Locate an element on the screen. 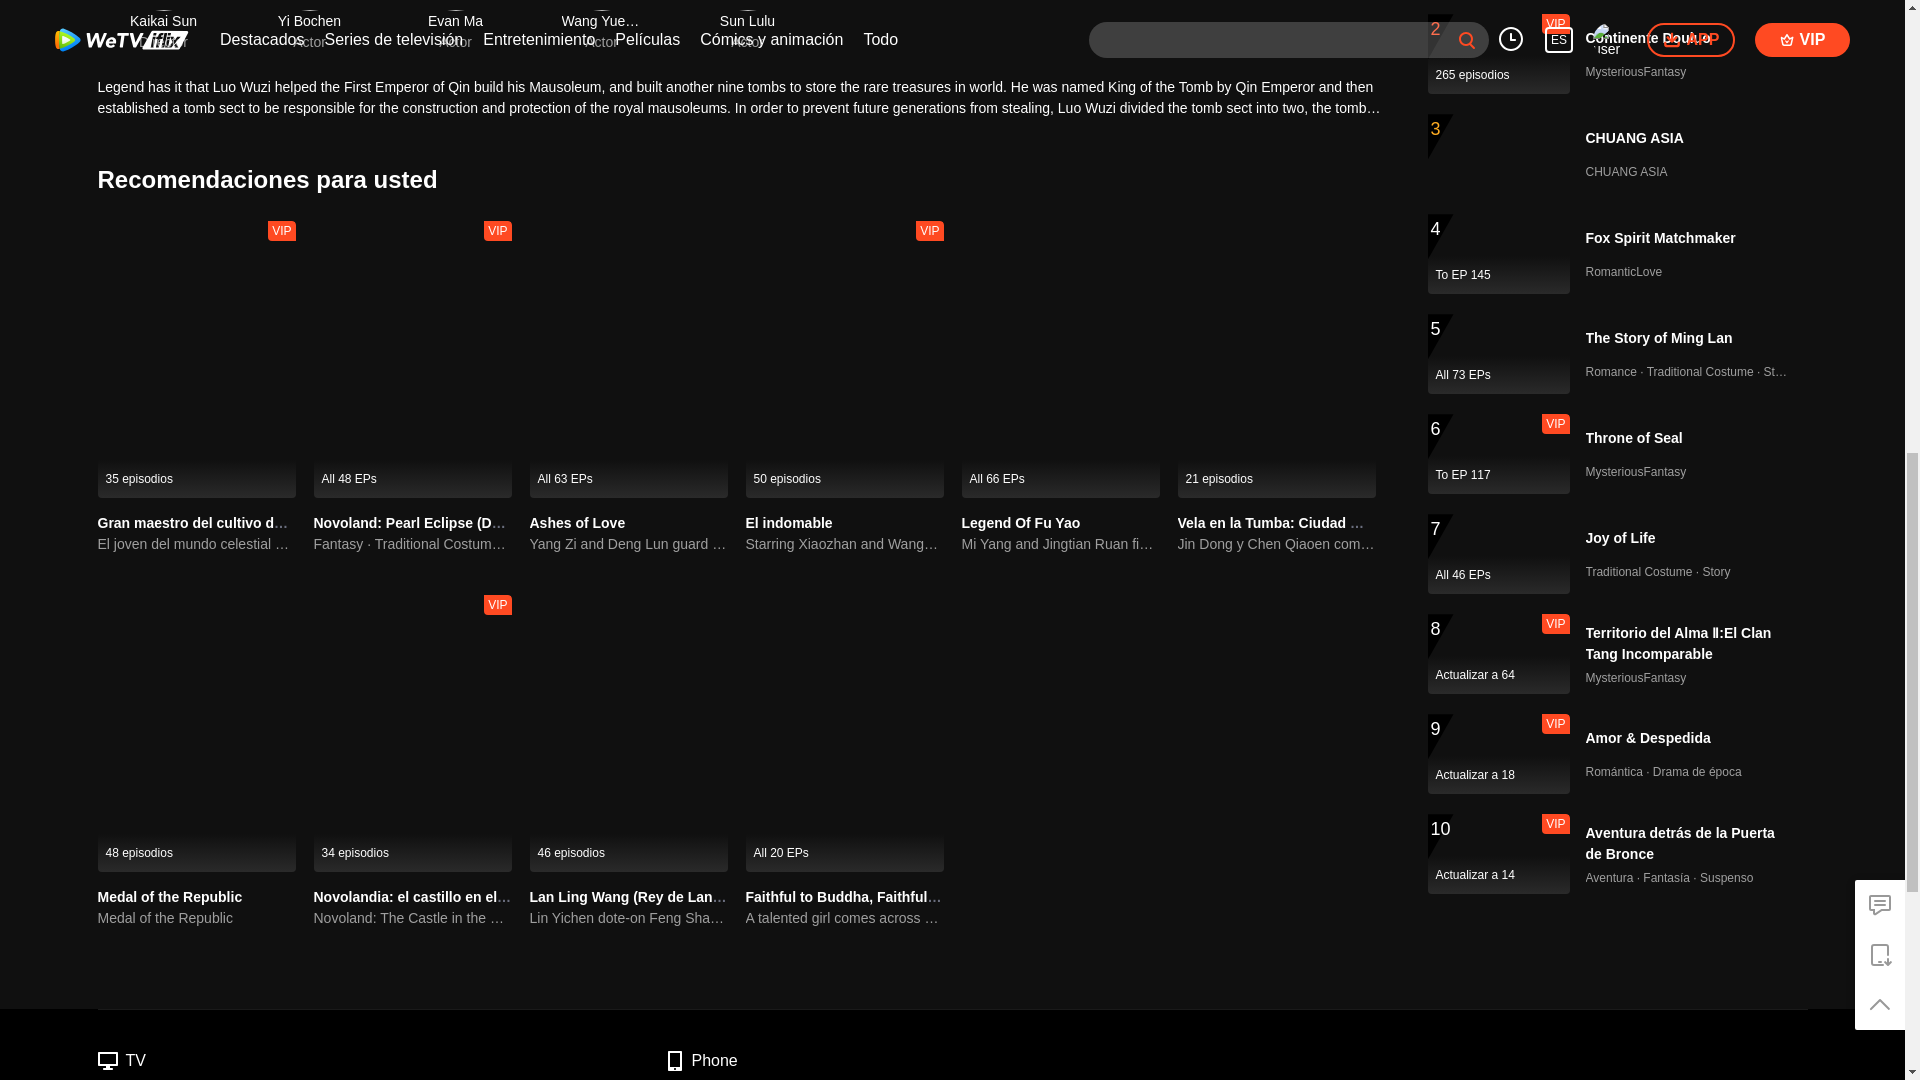  Yang Zi and Deng Lun guard the a-thousand-year love is located at coordinates (628, 544).